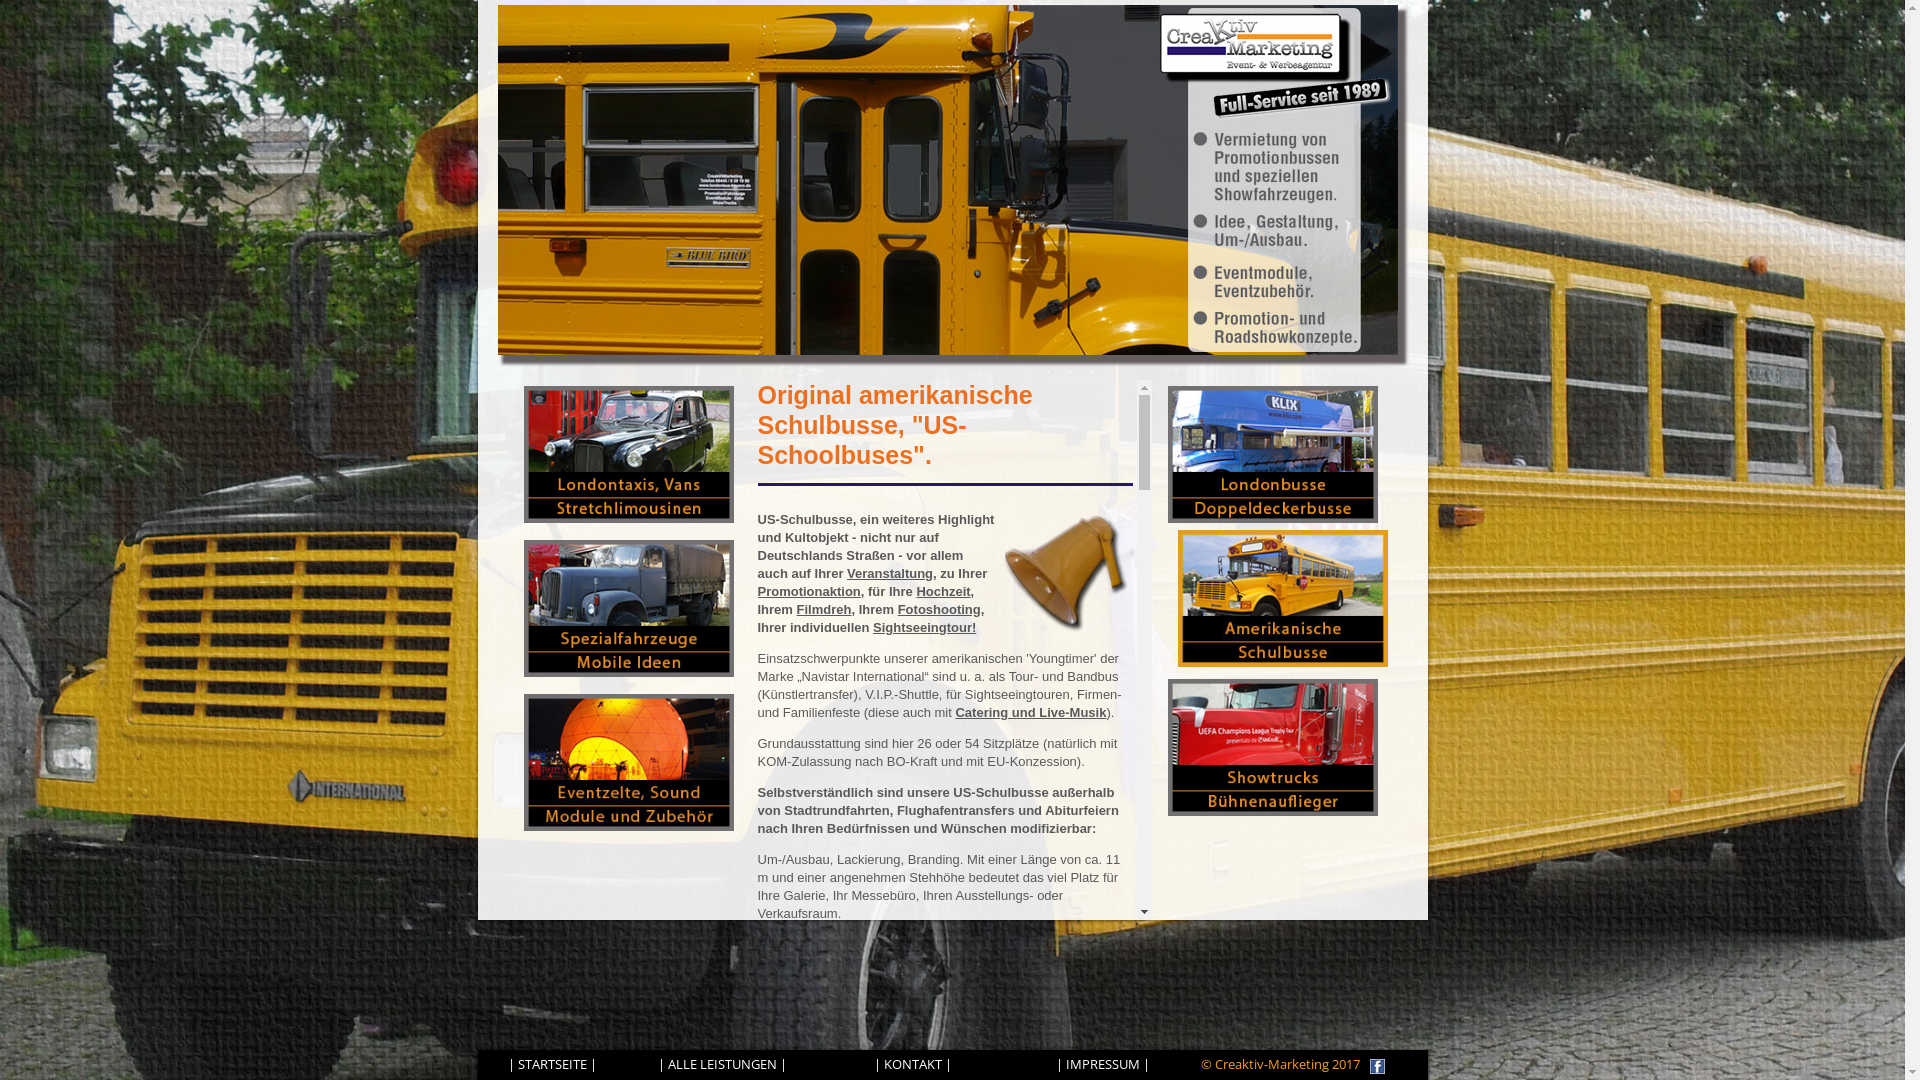 Image resolution: width=1920 pixels, height=1080 pixels. I want to click on Londontaxis, Vans, Limos, so click(629, 454).